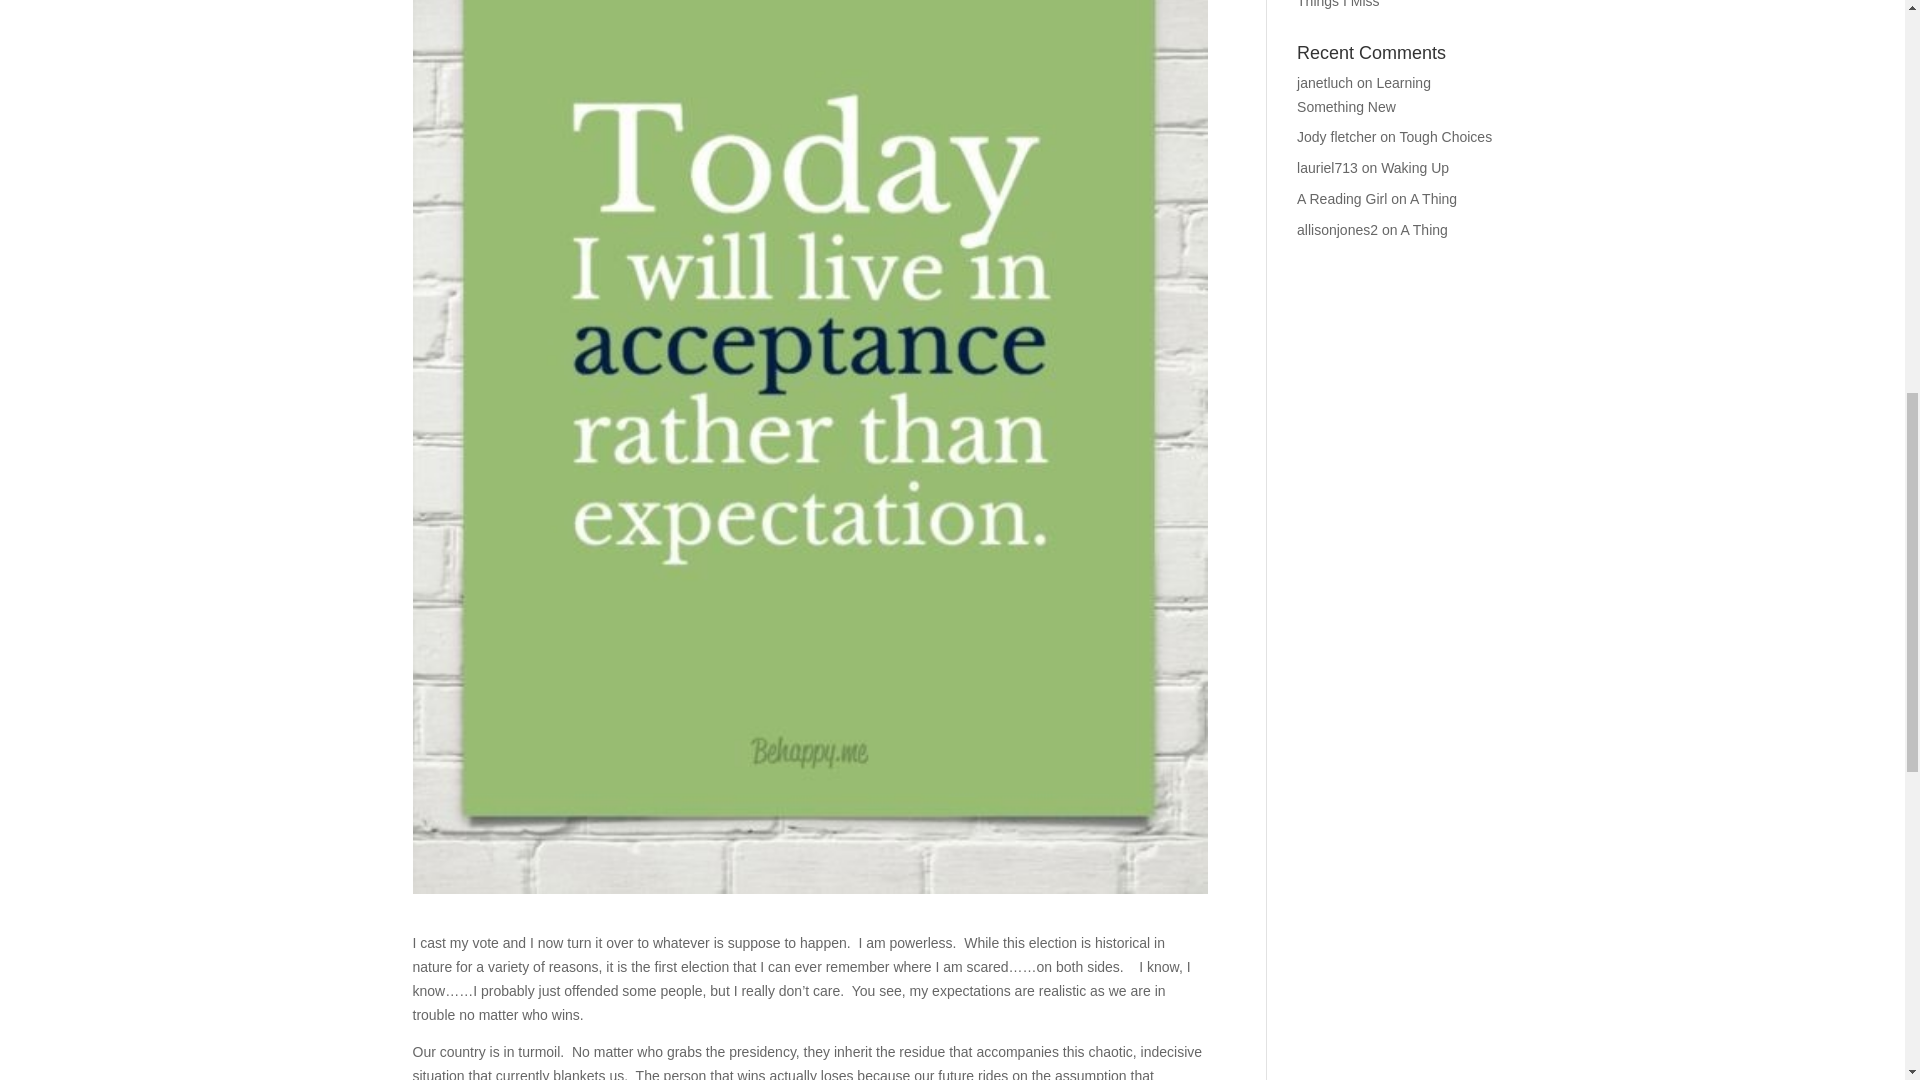  Describe the element at coordinates (1338, 4) in the screenshot. I see `Things I Miss` at that location.